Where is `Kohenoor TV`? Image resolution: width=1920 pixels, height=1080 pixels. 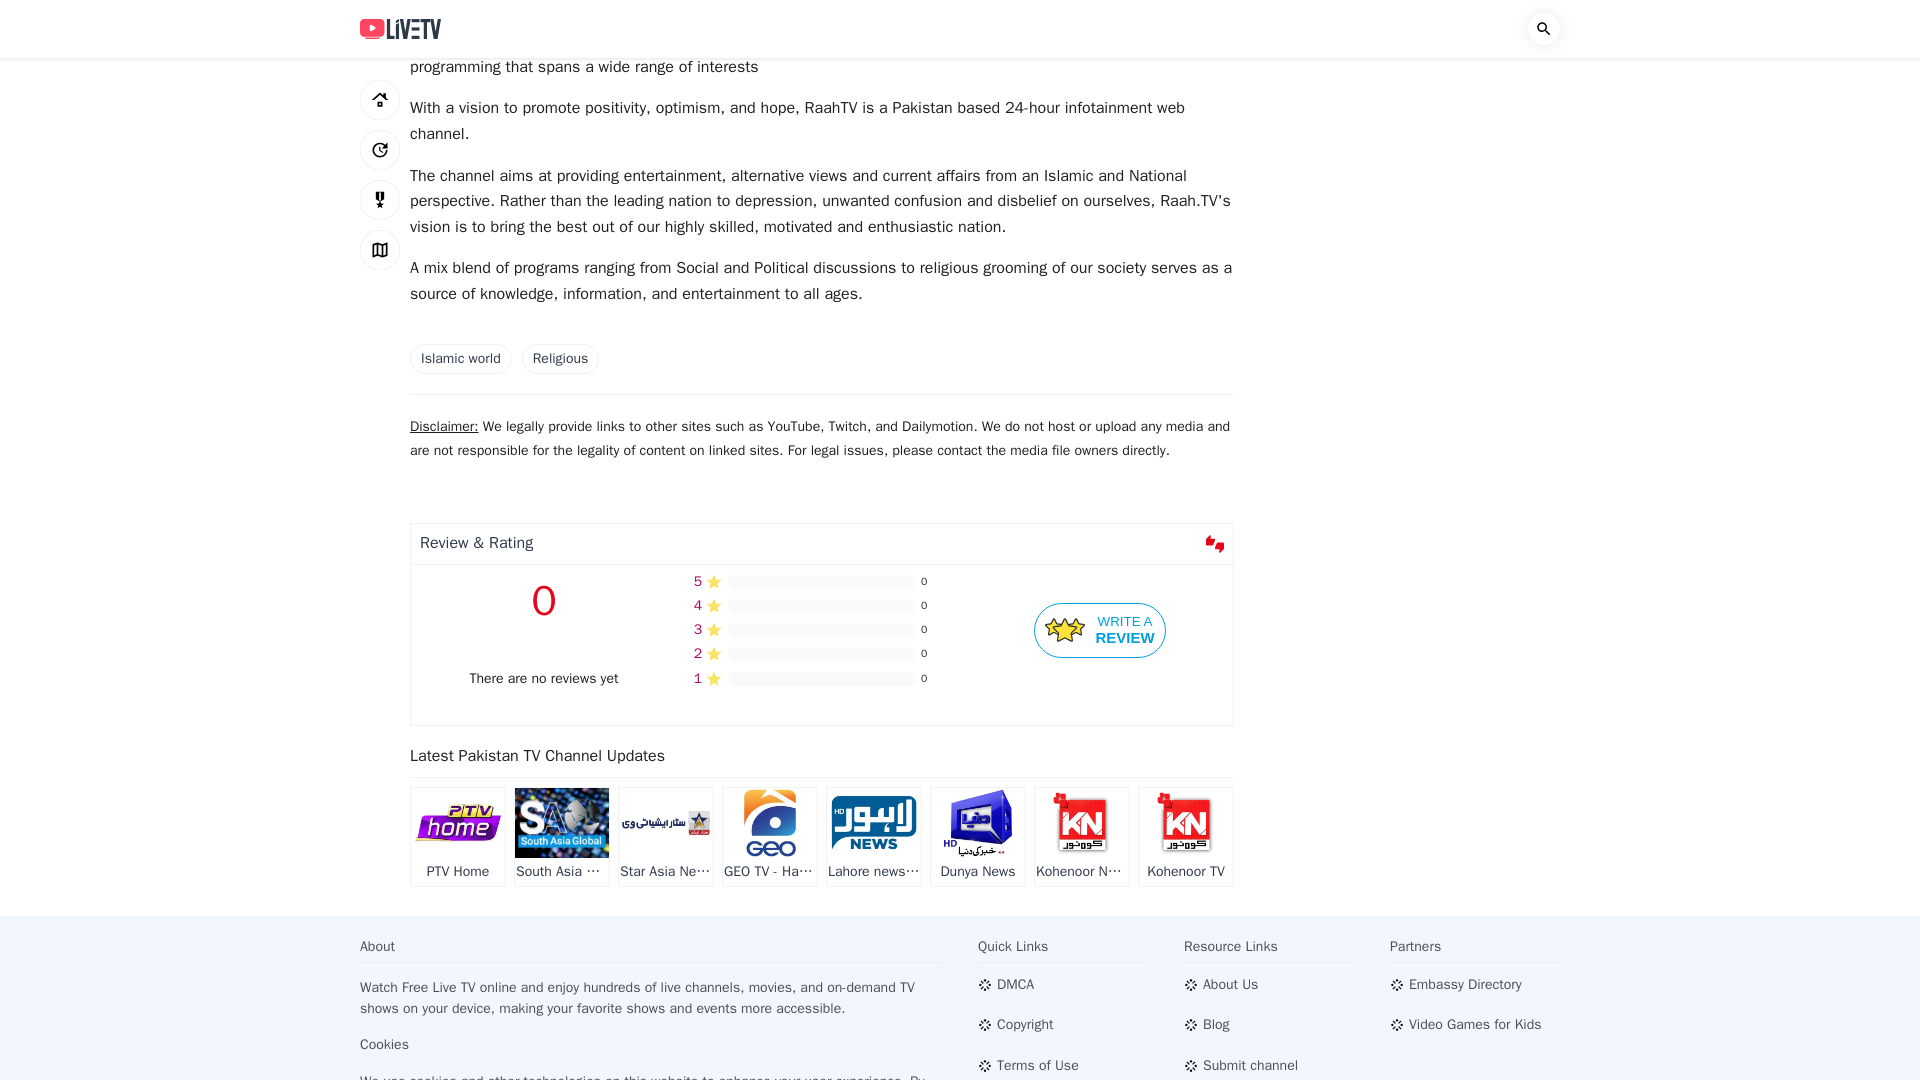
Kohenoor TV is located at coordinates (1185, 837).